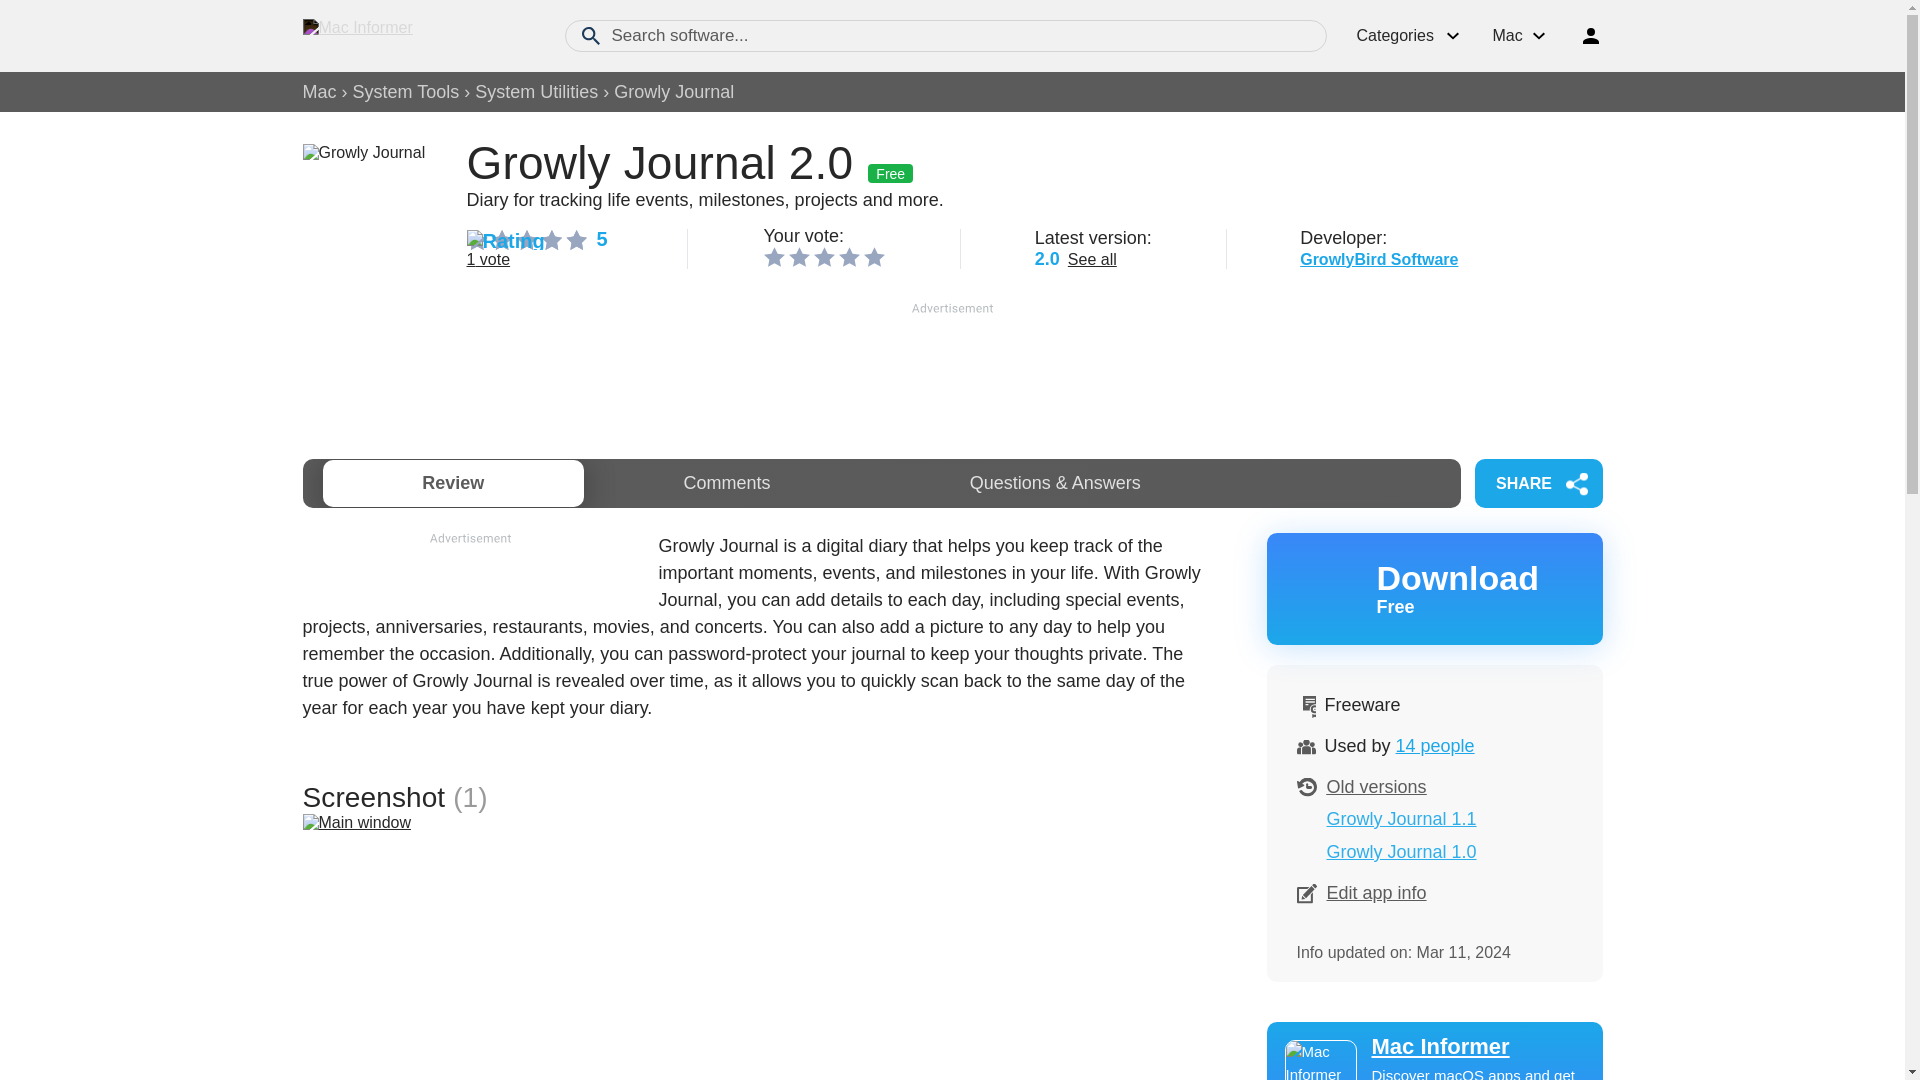  What do you see at coordinates (824, 256) in the screenshot?
I see `3` at bounding box center [824, 256].